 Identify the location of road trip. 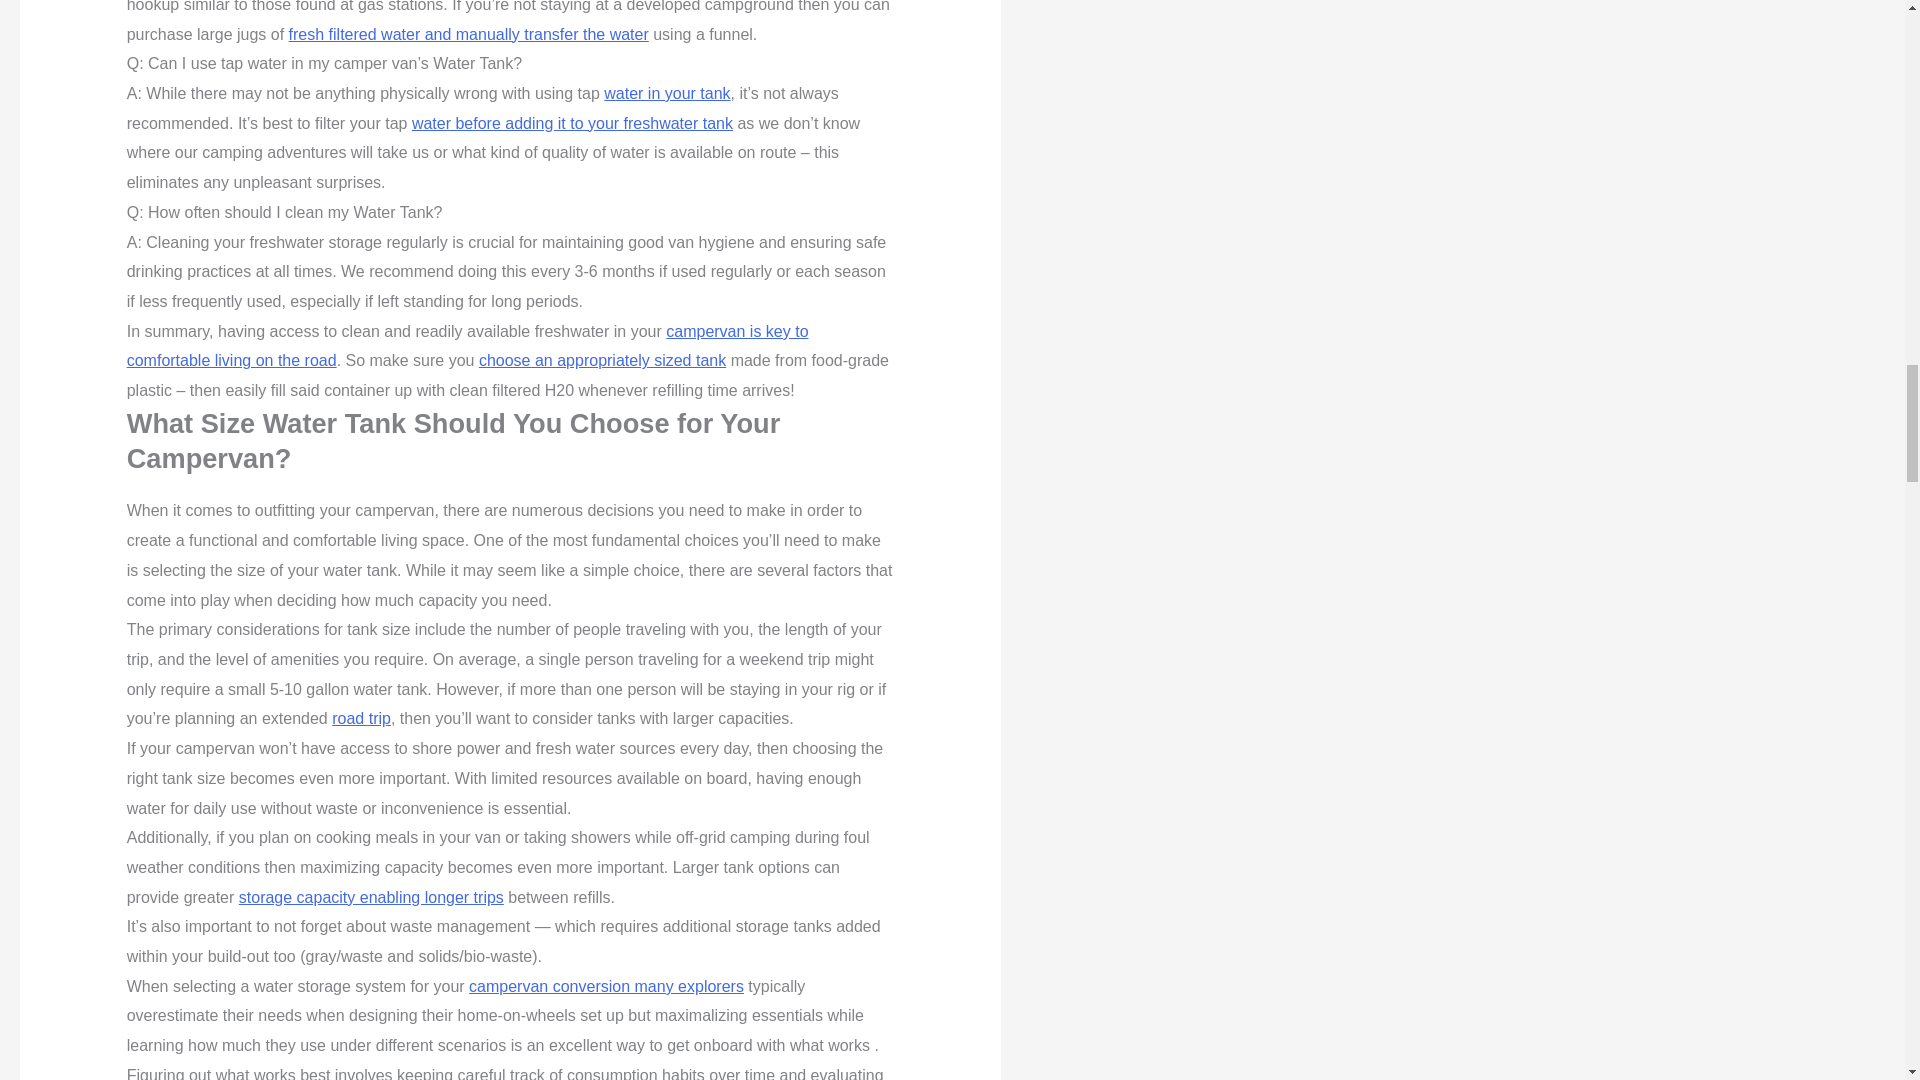
(362, 718).